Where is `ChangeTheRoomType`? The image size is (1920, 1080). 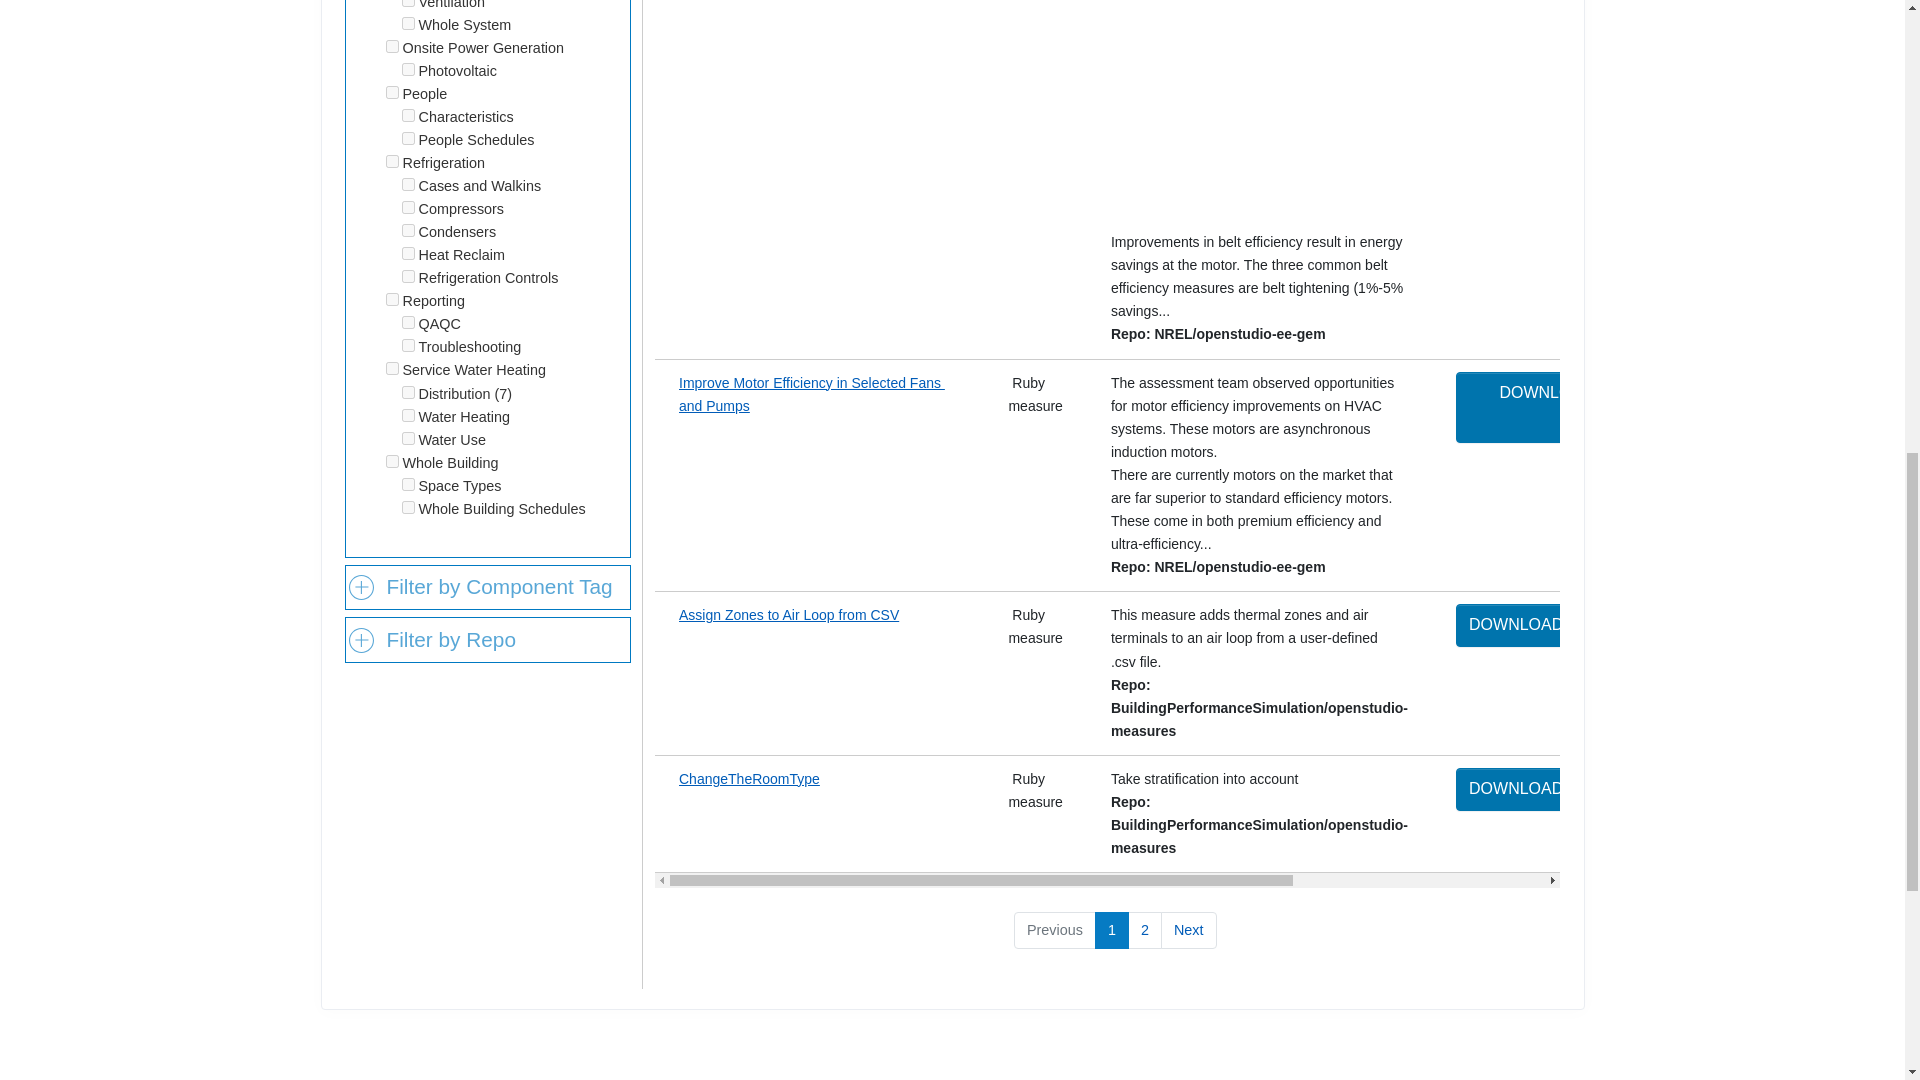 ChangeTheRoomType is located at coordinates (749, 779).